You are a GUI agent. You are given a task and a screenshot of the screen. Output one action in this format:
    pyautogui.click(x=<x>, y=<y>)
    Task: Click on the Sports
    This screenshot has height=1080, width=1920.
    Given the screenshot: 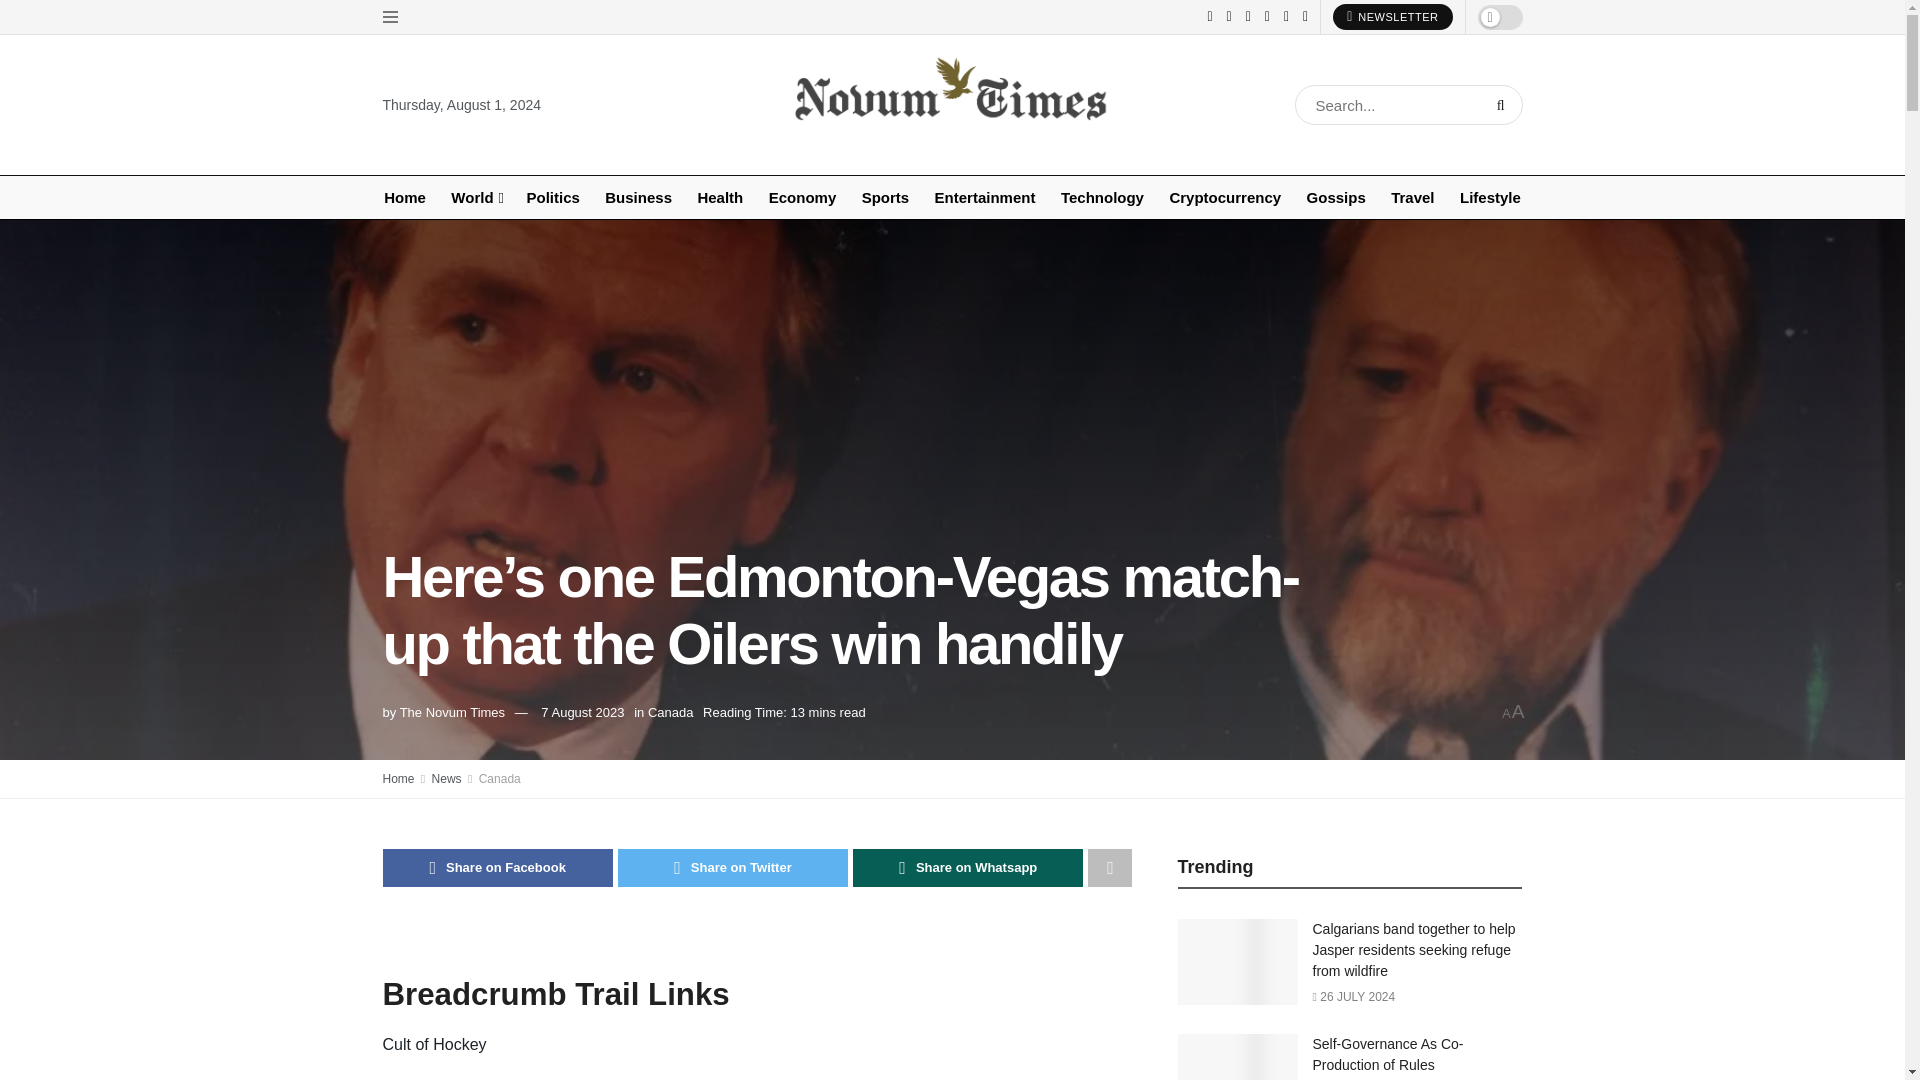 What is the action you would take?
    pyautogui.click(x=885, y=198)
    